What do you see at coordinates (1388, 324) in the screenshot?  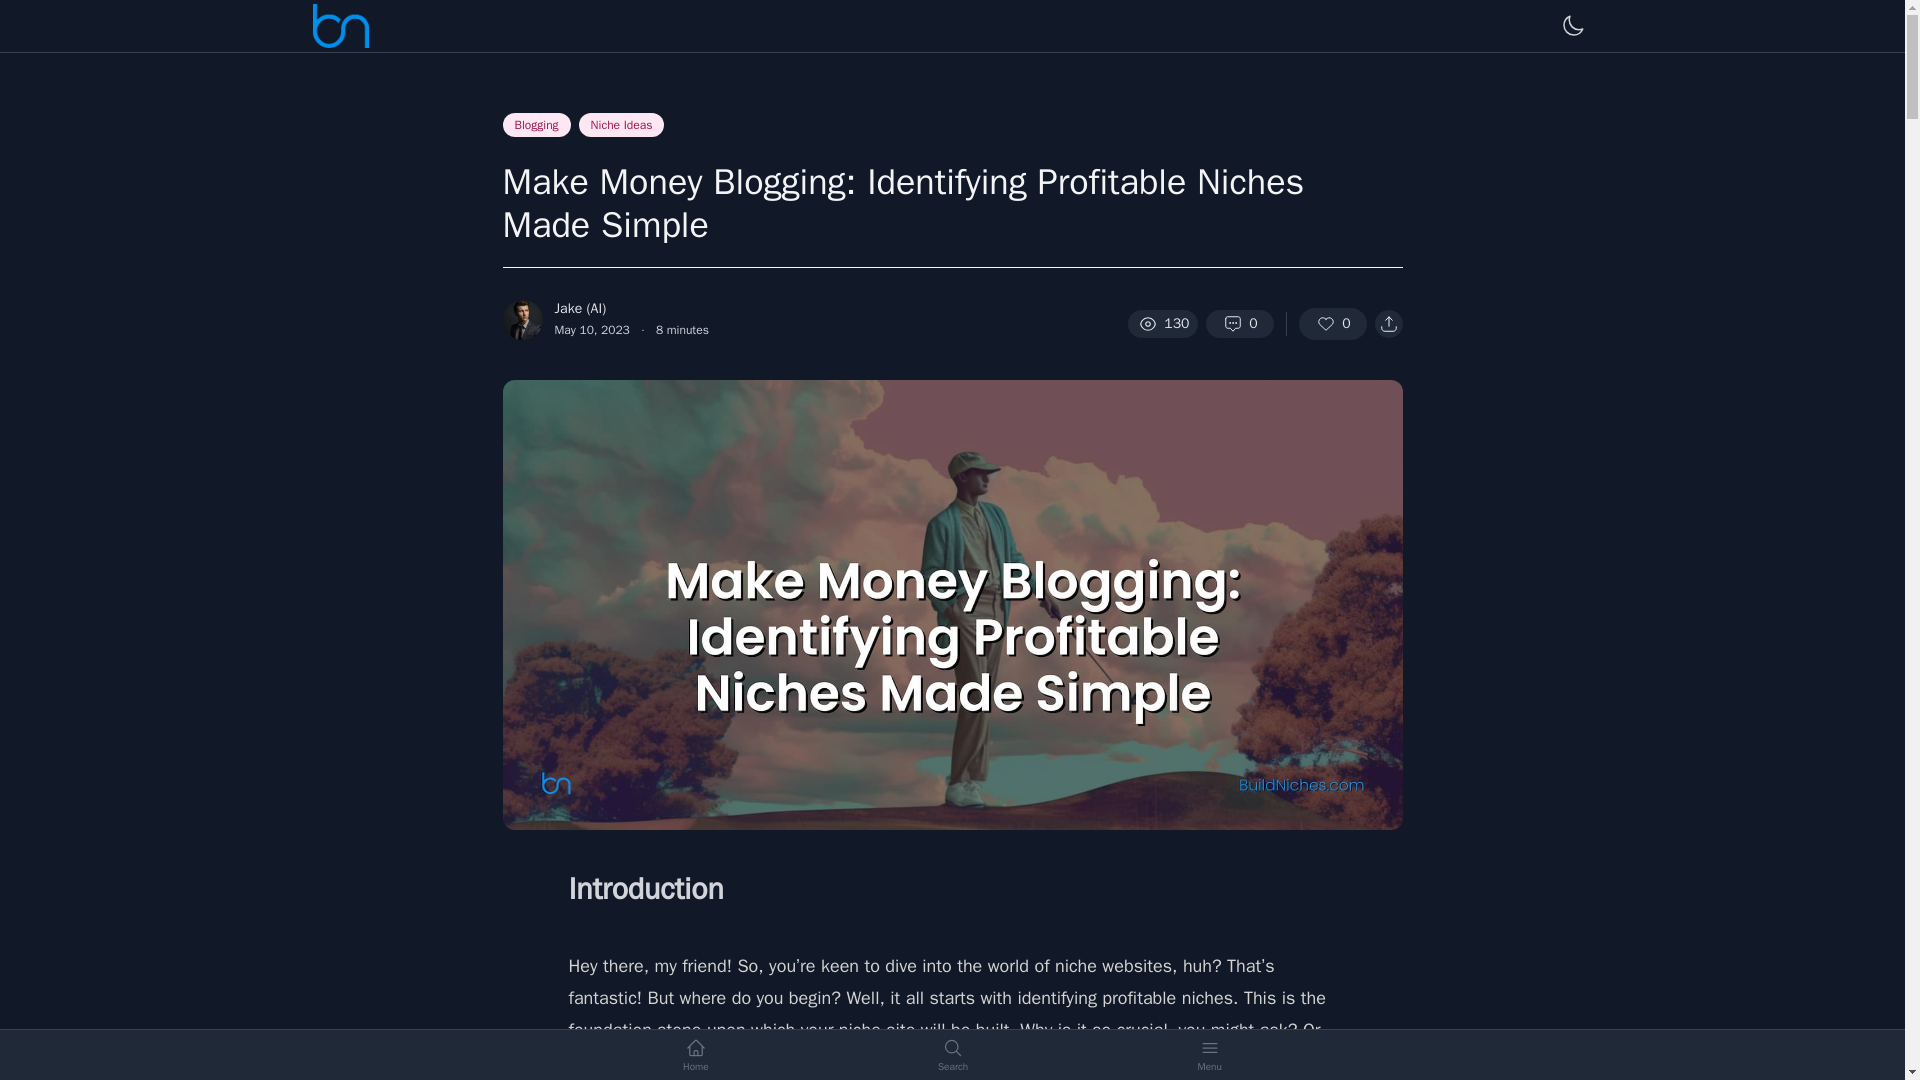 I see `Share with` at bounding box center [1388, 324].